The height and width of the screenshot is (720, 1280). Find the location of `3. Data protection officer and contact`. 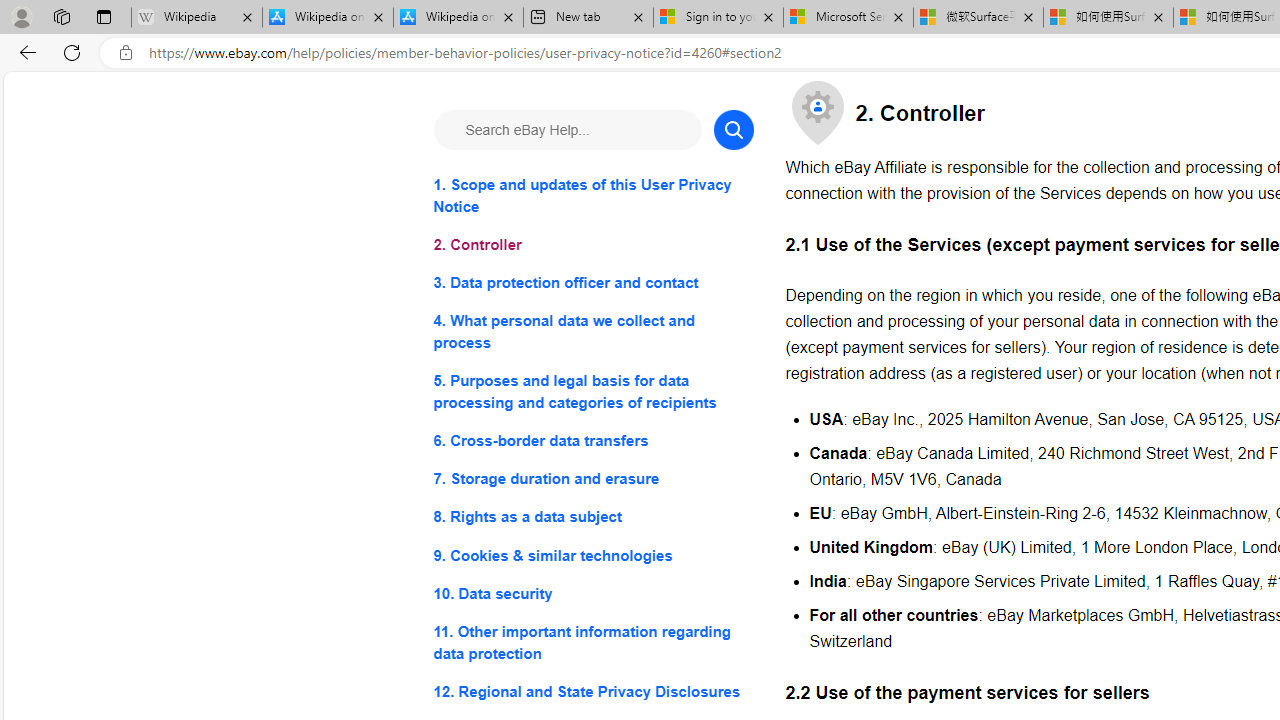

3. Data protection officer and contact is located at coordinates (592, 284).